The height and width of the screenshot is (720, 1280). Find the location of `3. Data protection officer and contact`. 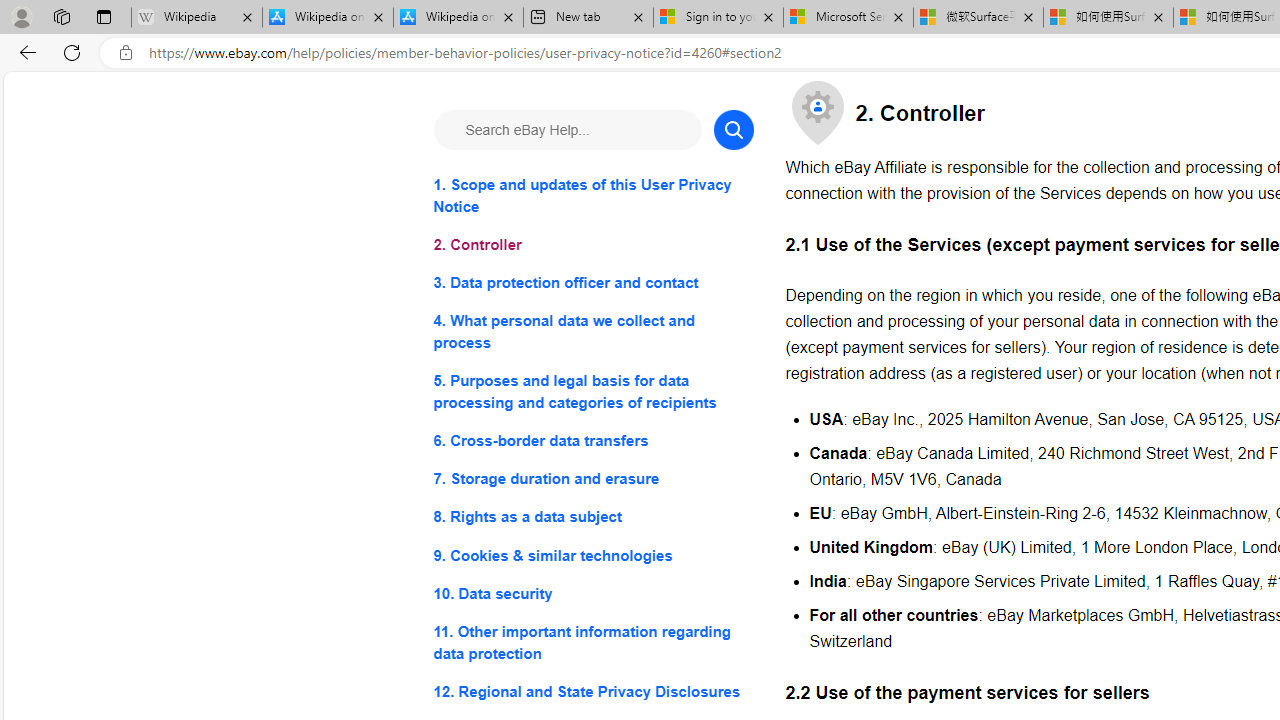

3. Data protection officer and contact is located at coordinates (592, 284).